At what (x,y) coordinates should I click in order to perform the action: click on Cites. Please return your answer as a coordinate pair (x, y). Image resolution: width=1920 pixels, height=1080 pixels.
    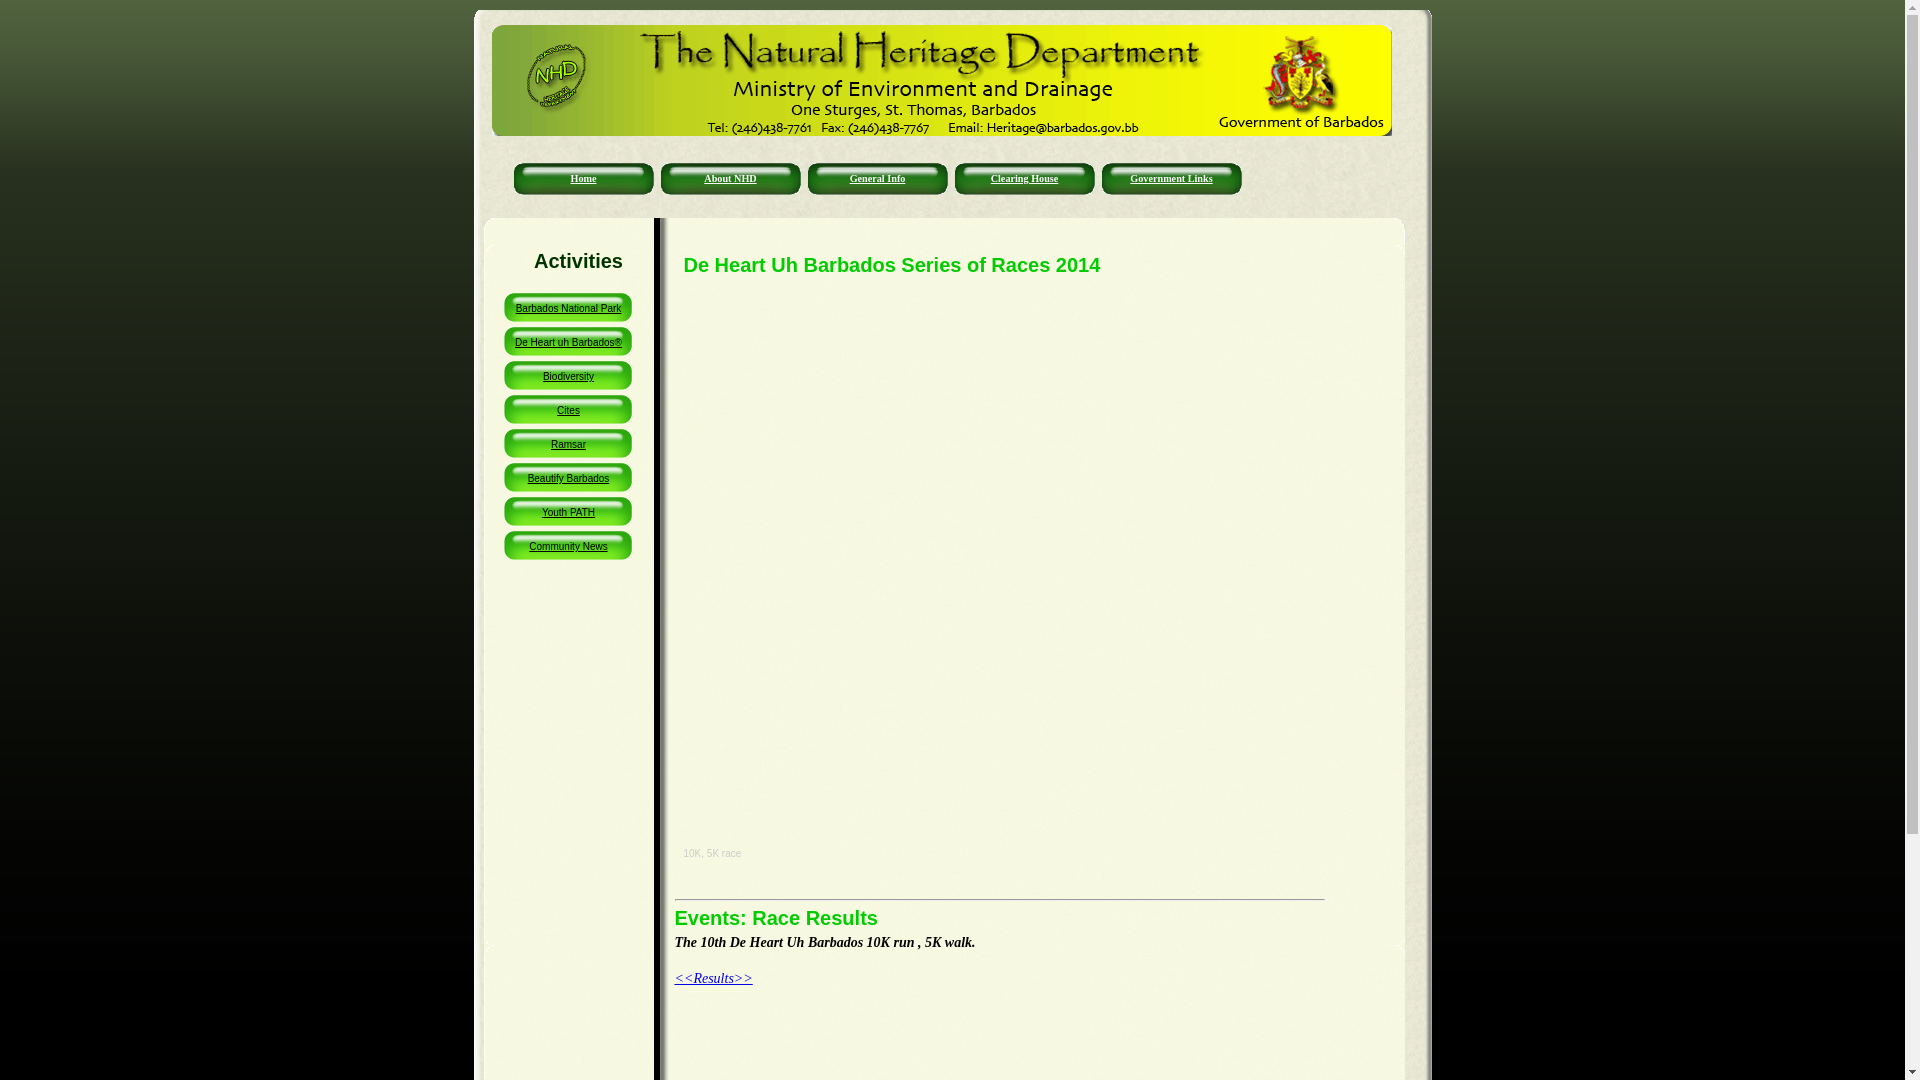
    Looking at the image, I should click on (569, 412).